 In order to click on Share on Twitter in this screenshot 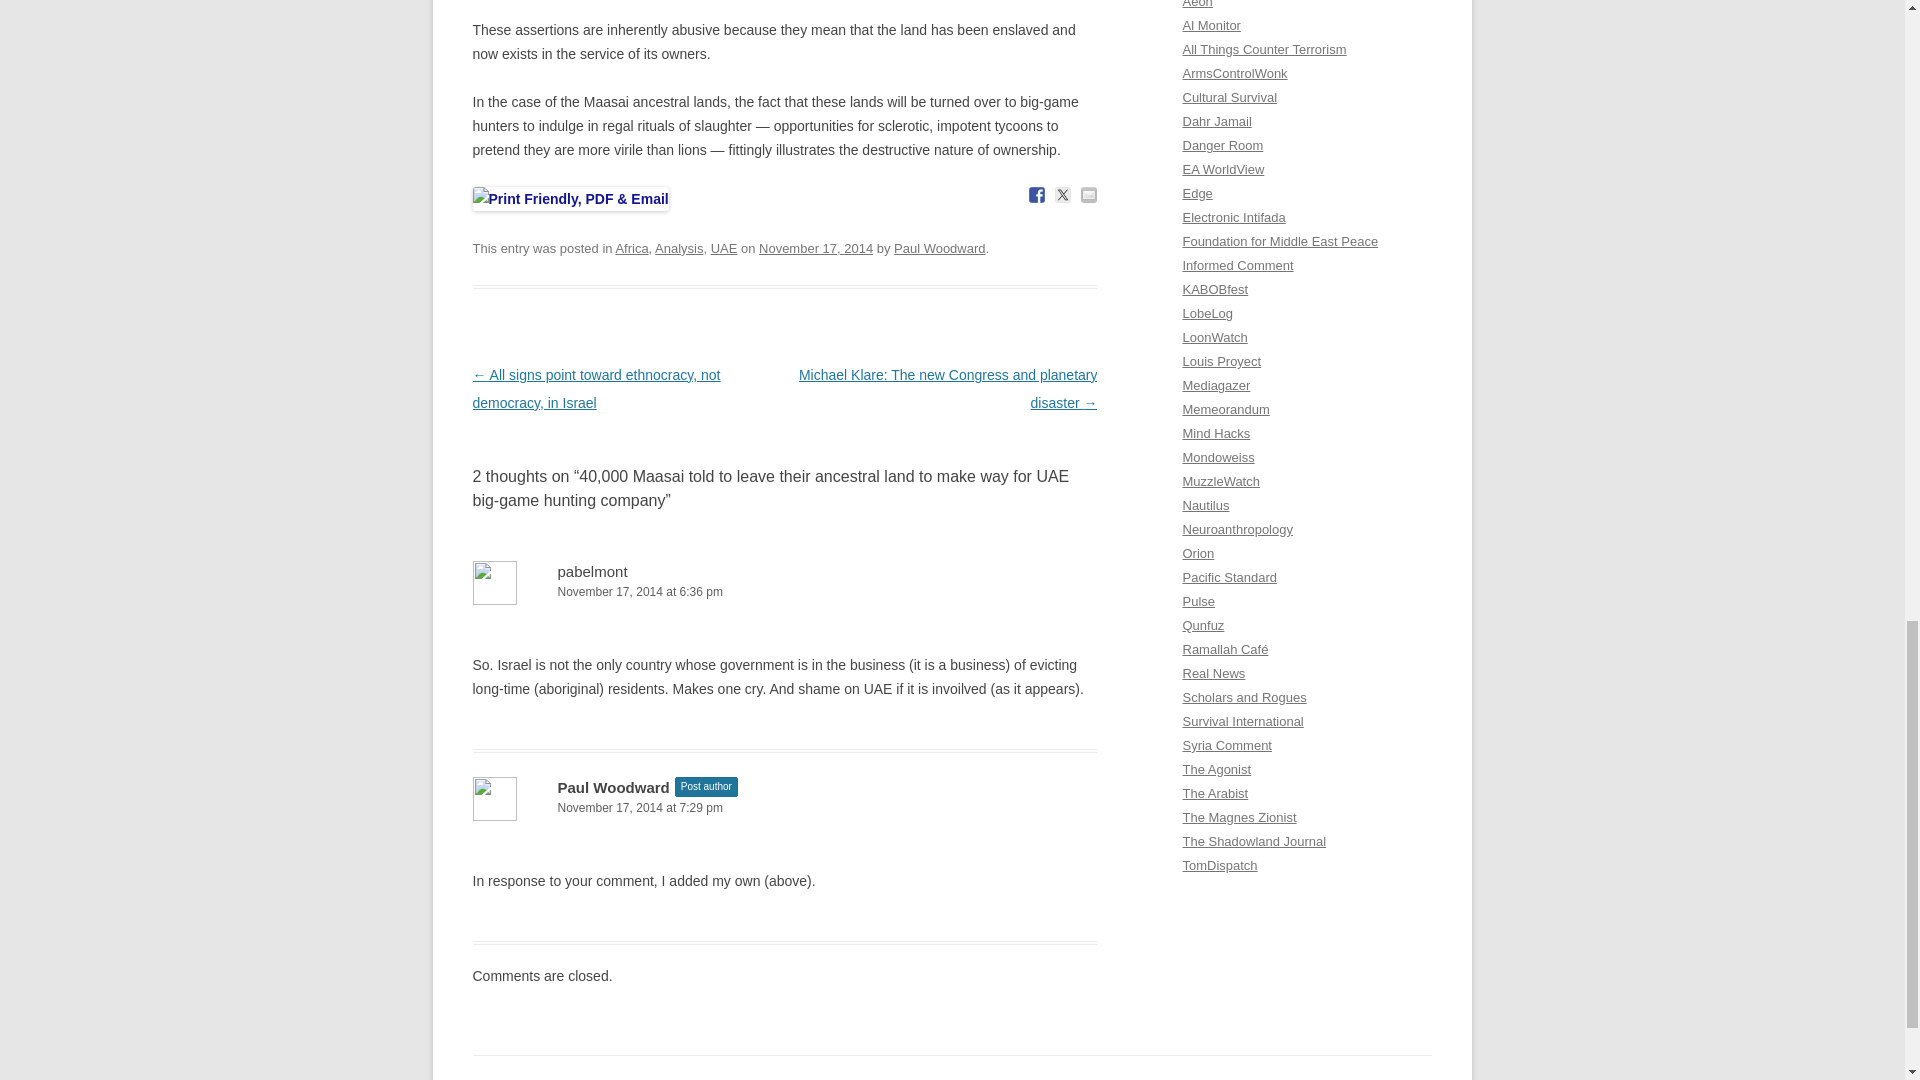, I will do `click(1062, 194)`.